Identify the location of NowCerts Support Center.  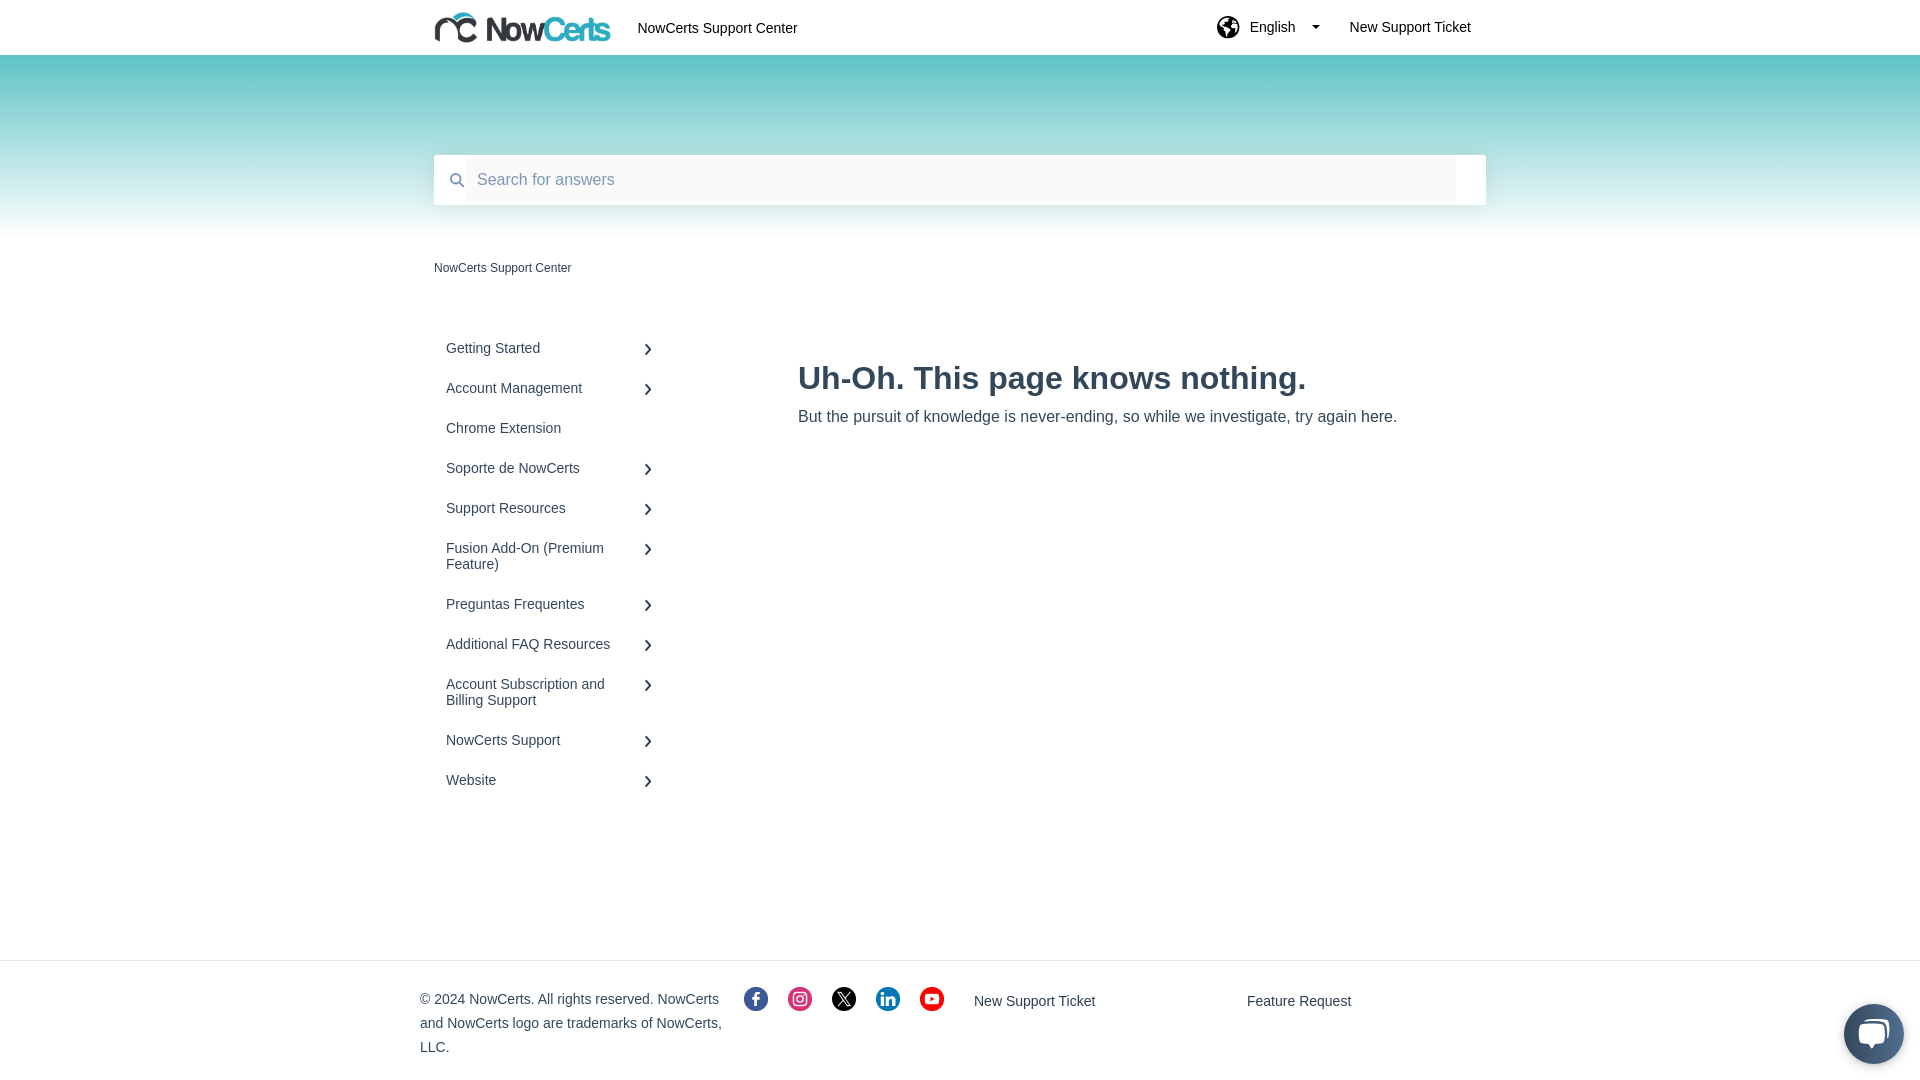
(896, 28).